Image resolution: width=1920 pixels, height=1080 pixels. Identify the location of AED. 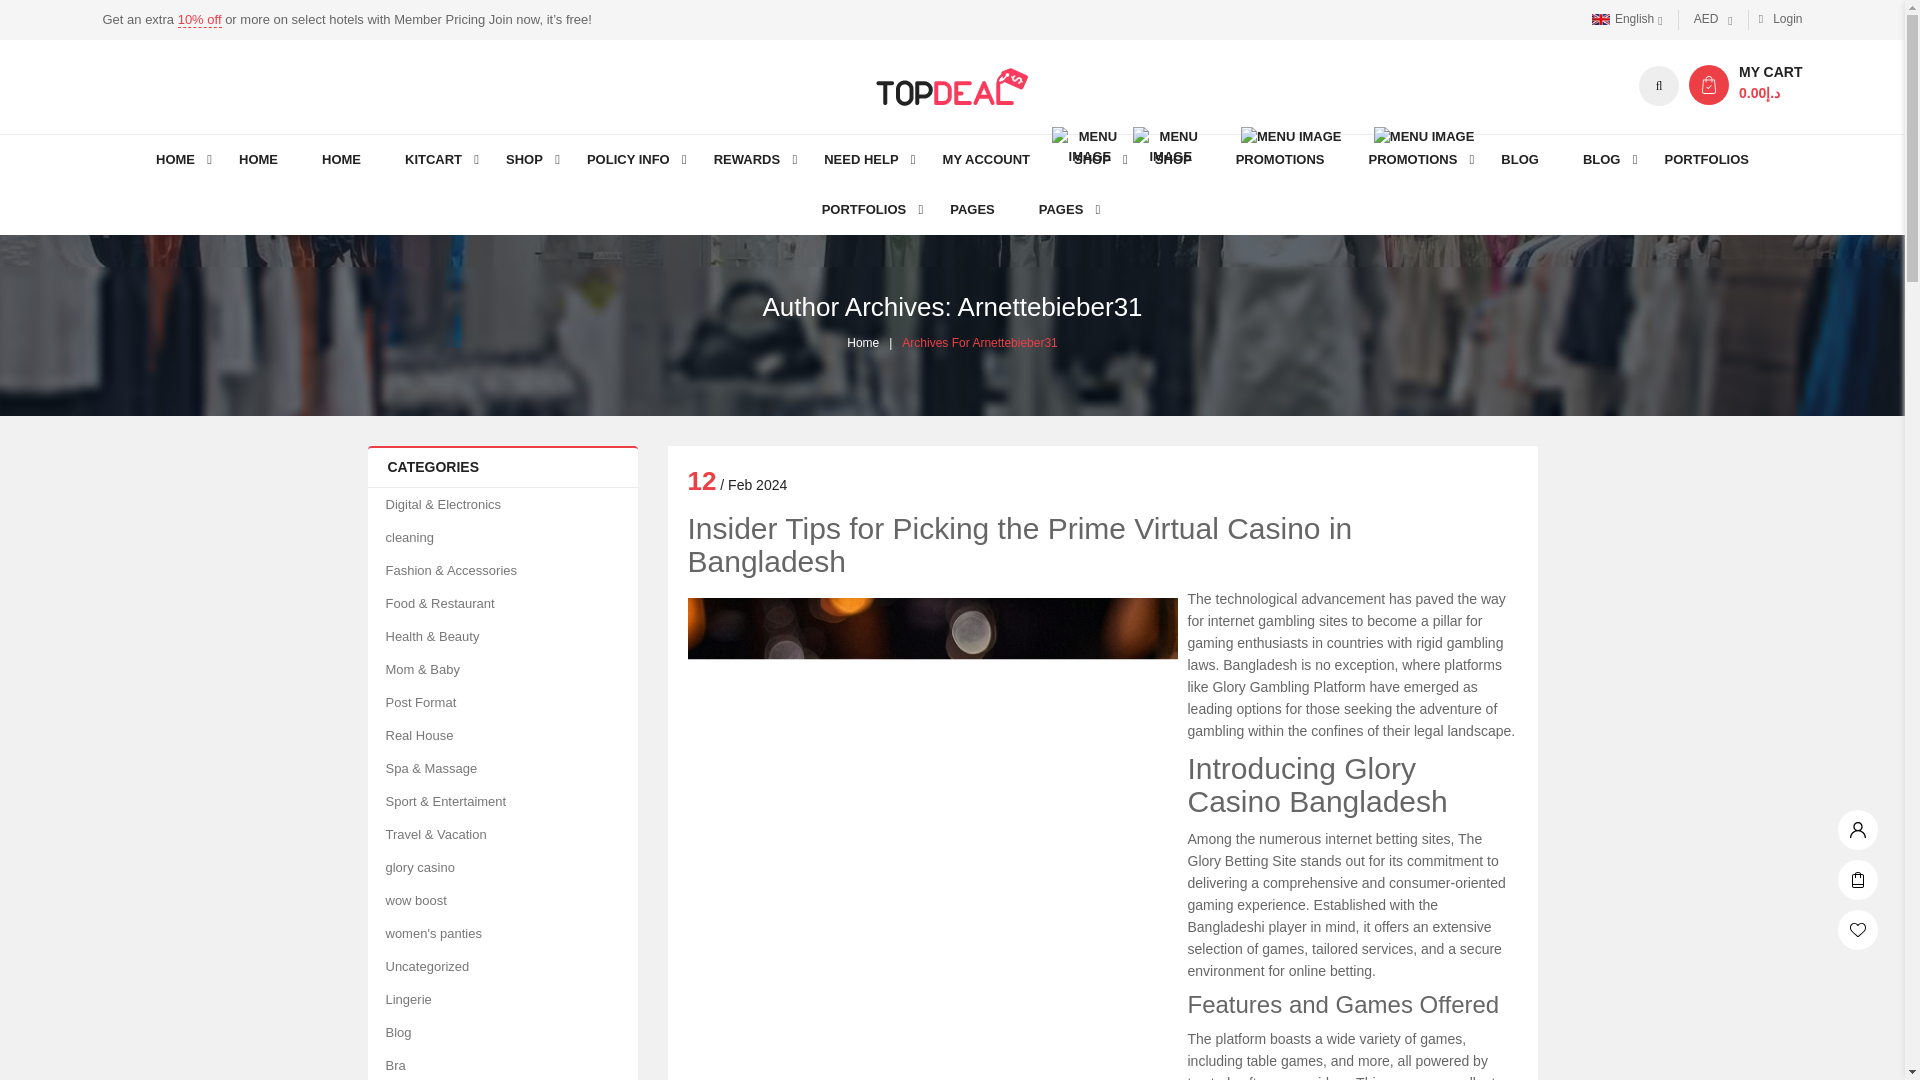
(1721, 20).